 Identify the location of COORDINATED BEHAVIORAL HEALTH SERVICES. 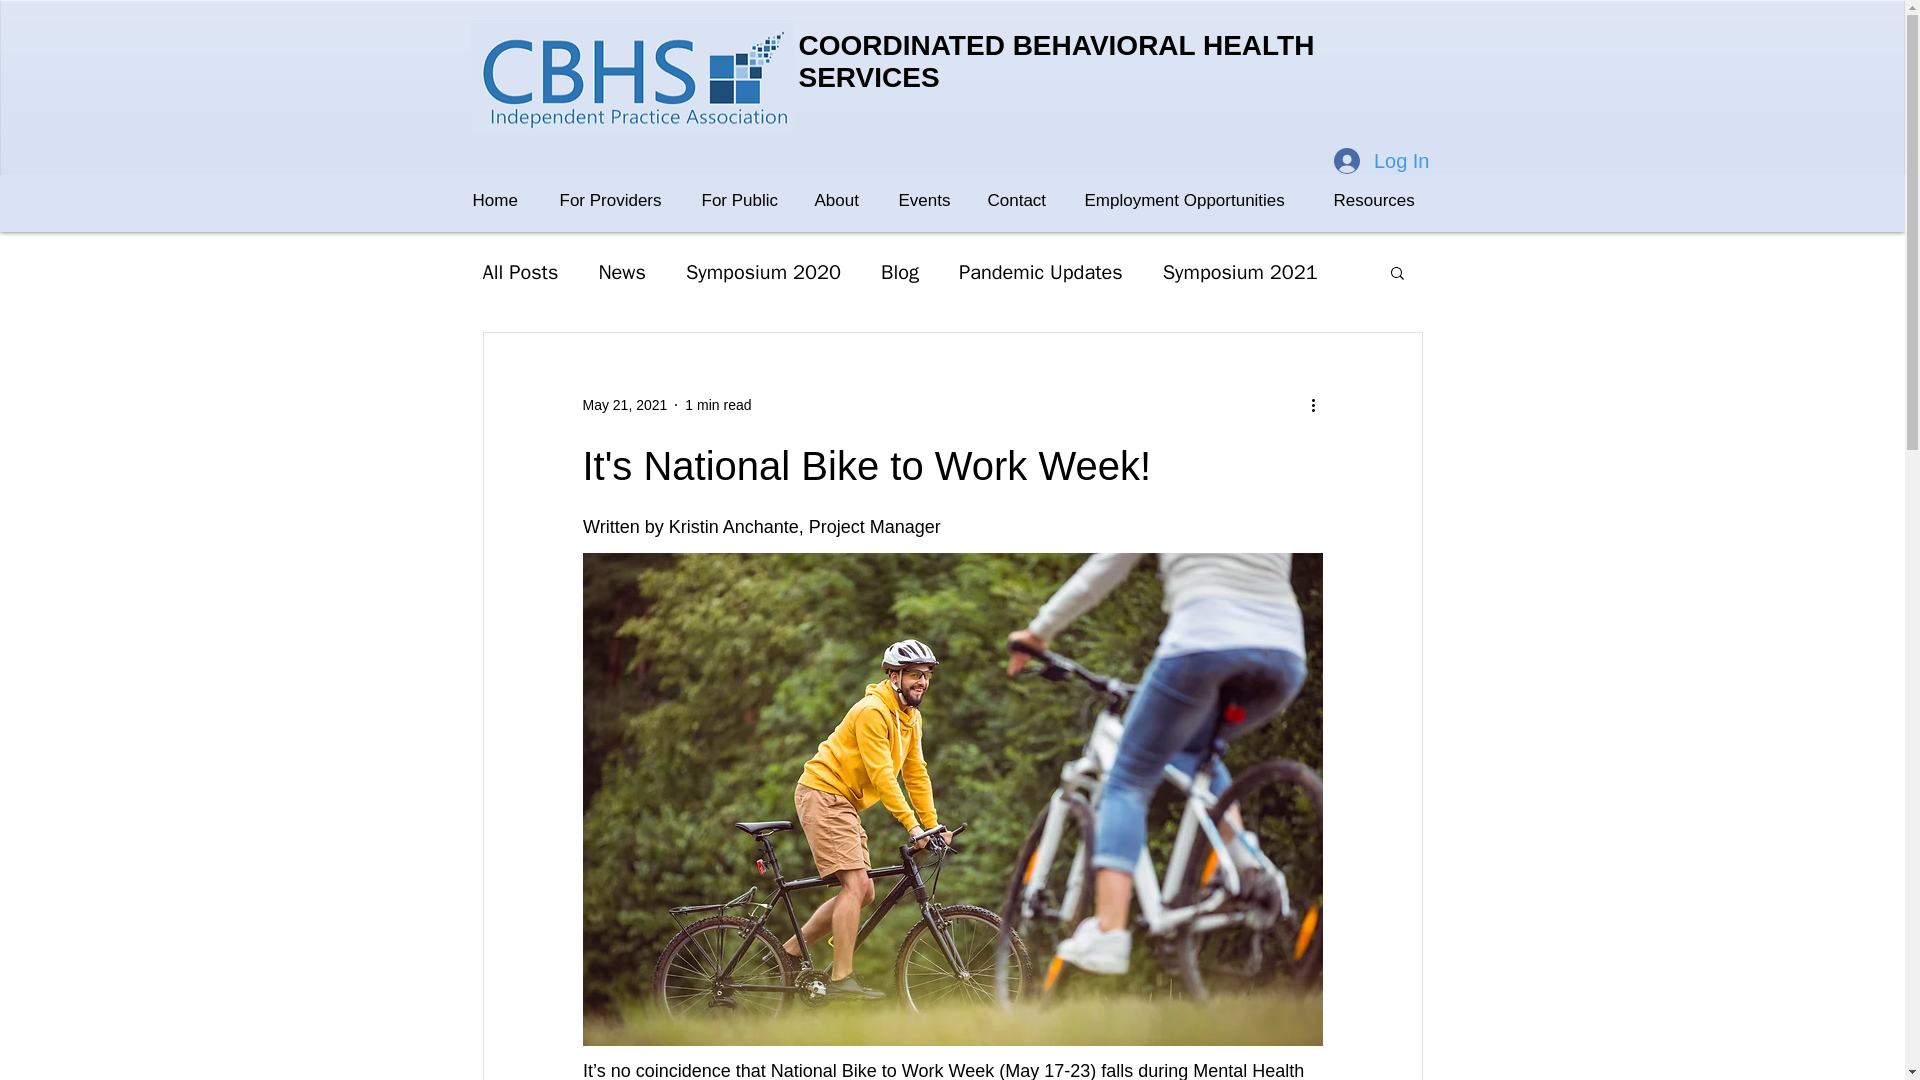
(1056, 61).